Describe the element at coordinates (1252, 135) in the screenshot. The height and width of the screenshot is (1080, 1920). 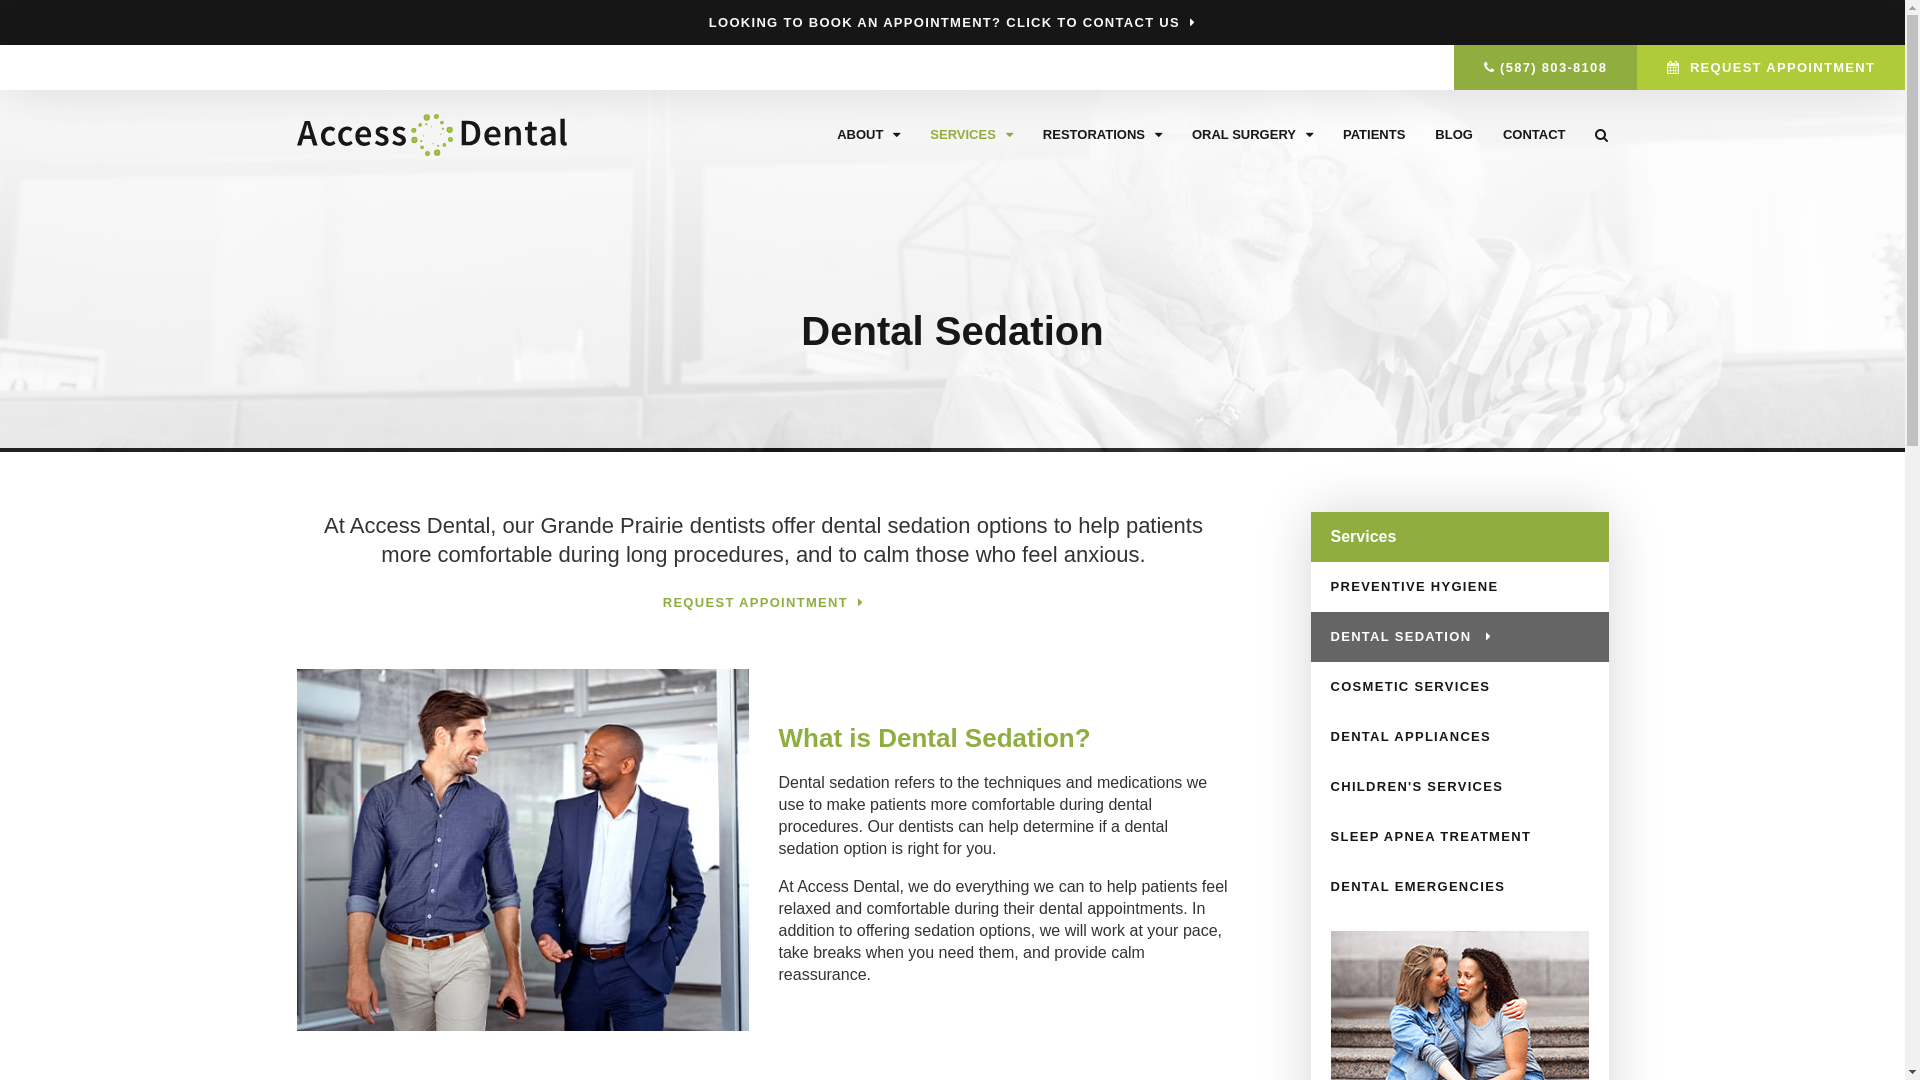
I see `ORAL SURGERY` at that location.